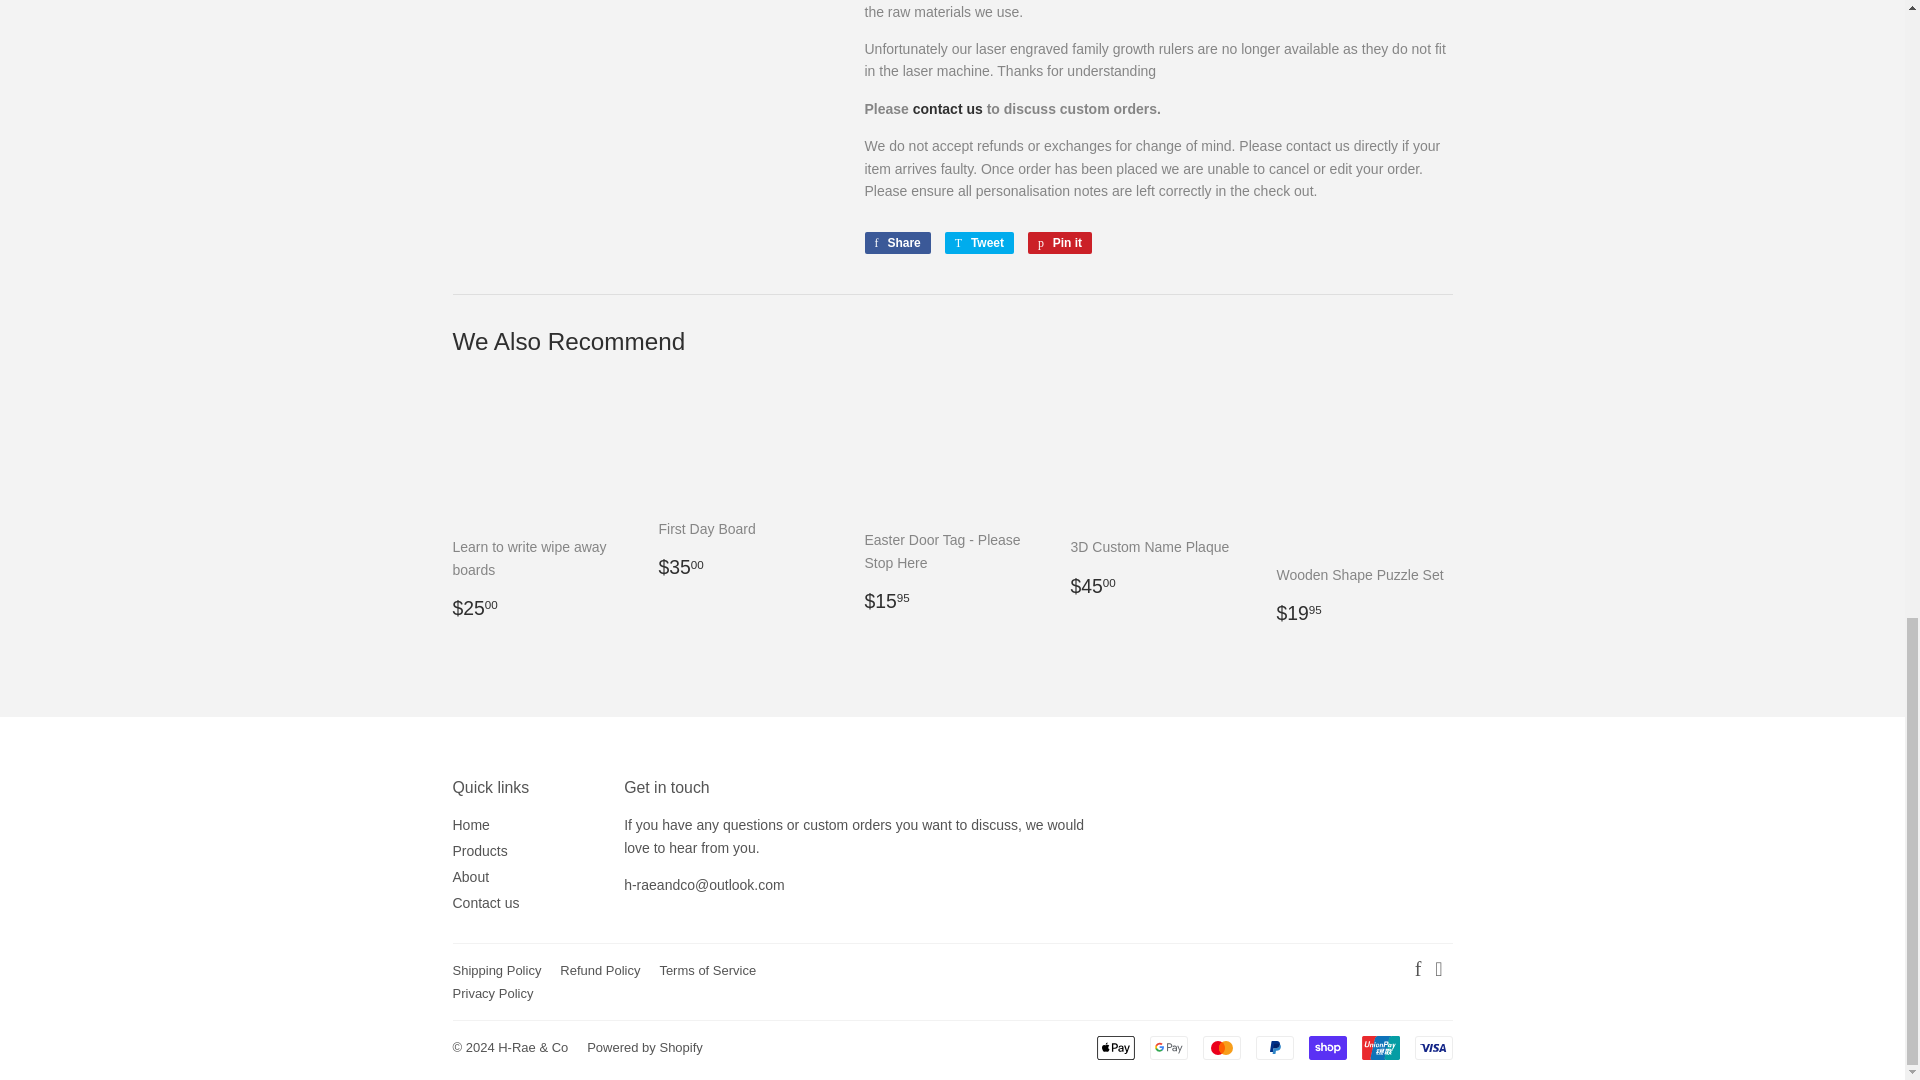  Describe the element at coordinates (896, 242) in the screenshot. I see `Share on Facebook` at that location.